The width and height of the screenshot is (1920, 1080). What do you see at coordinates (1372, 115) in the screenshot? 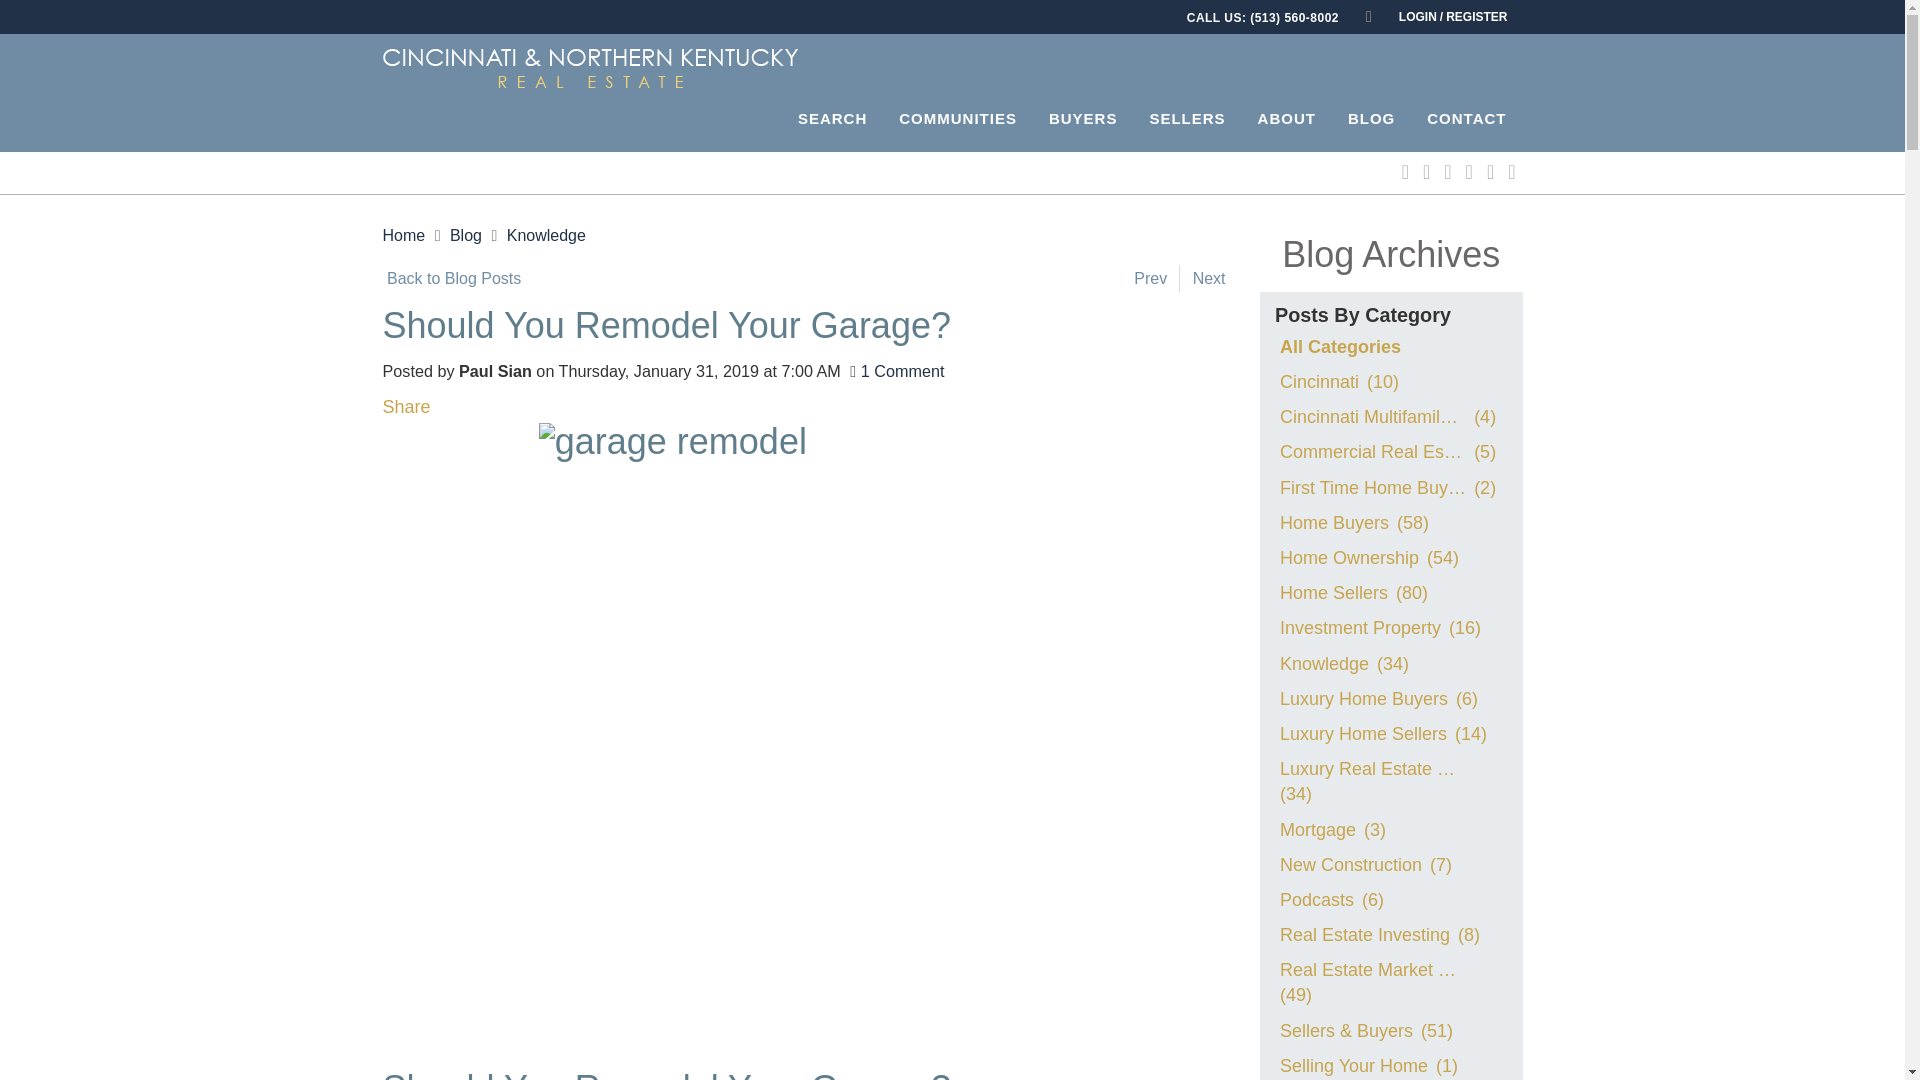
I see `BLOG` at bounding box center [1372, 115].